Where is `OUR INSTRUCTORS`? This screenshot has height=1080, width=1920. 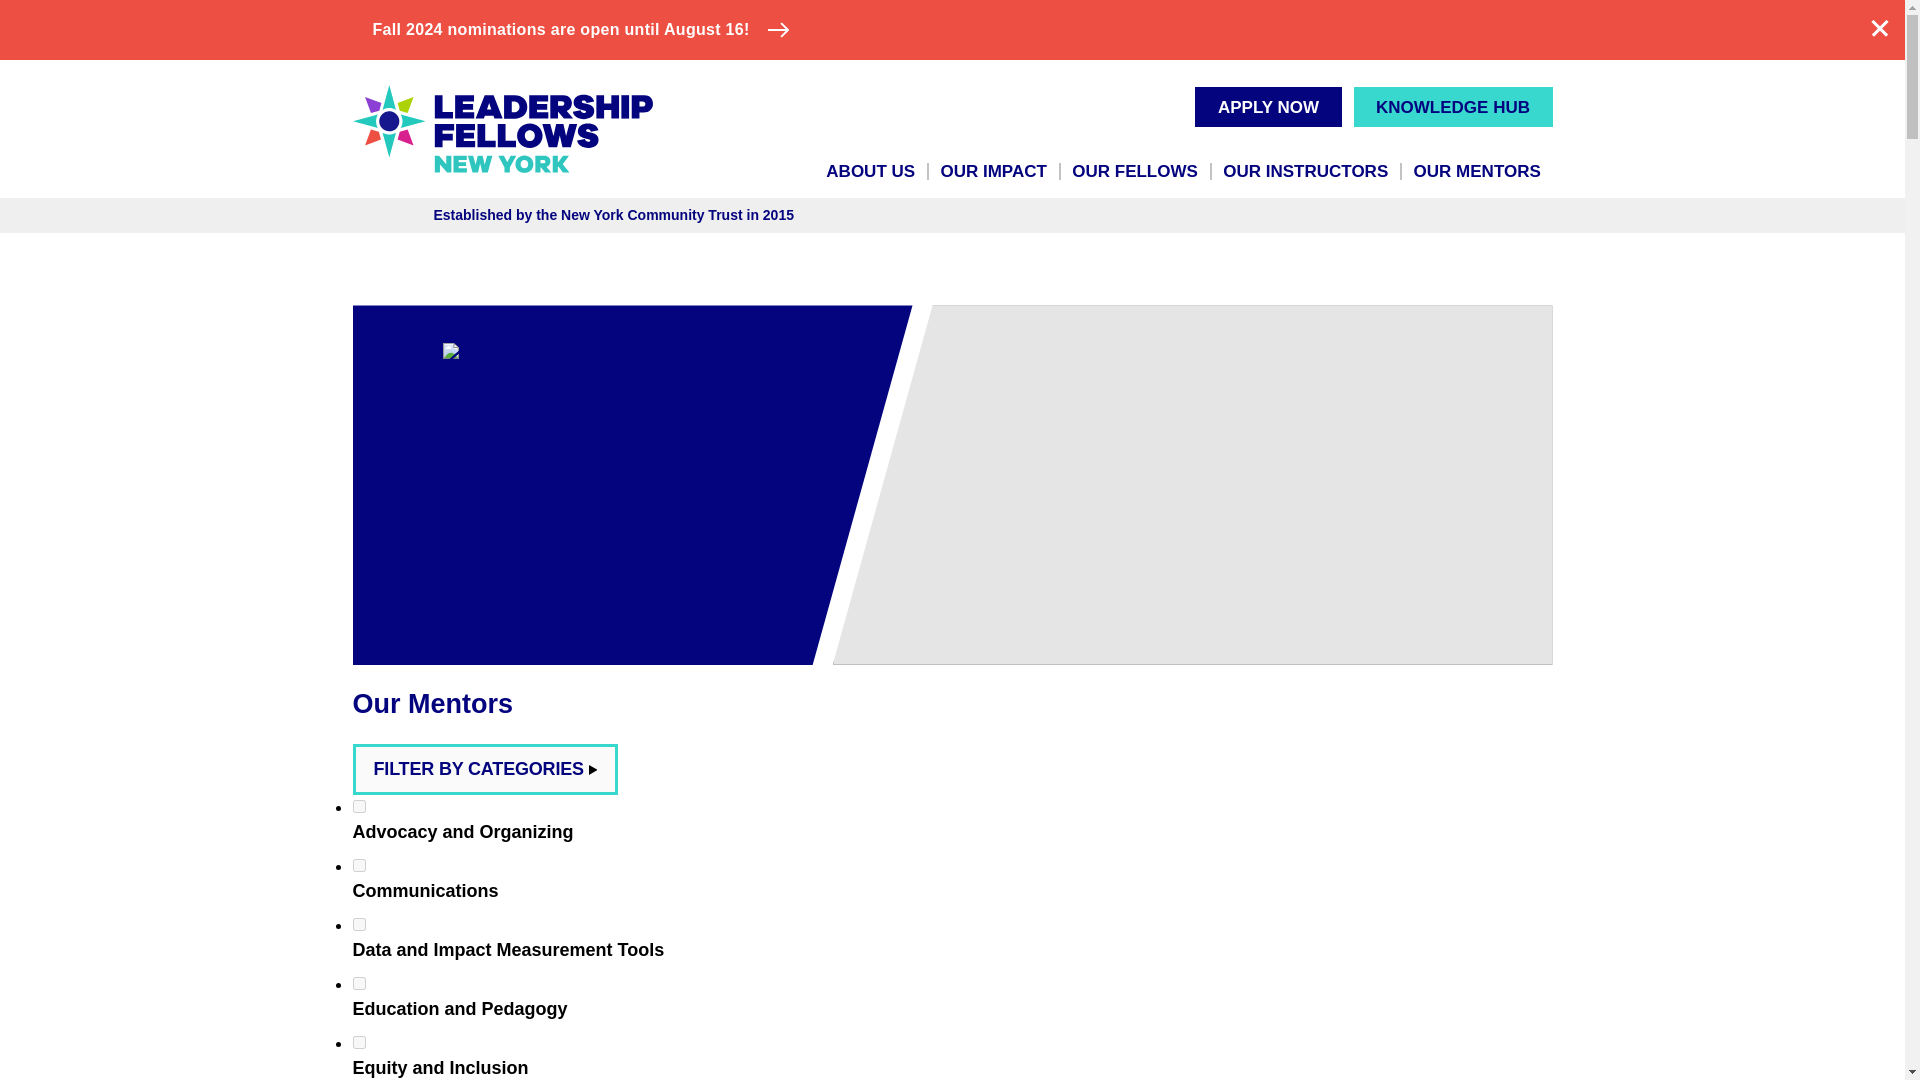 OUR INSTRUCTORS is located at coordinates (1305, 172).